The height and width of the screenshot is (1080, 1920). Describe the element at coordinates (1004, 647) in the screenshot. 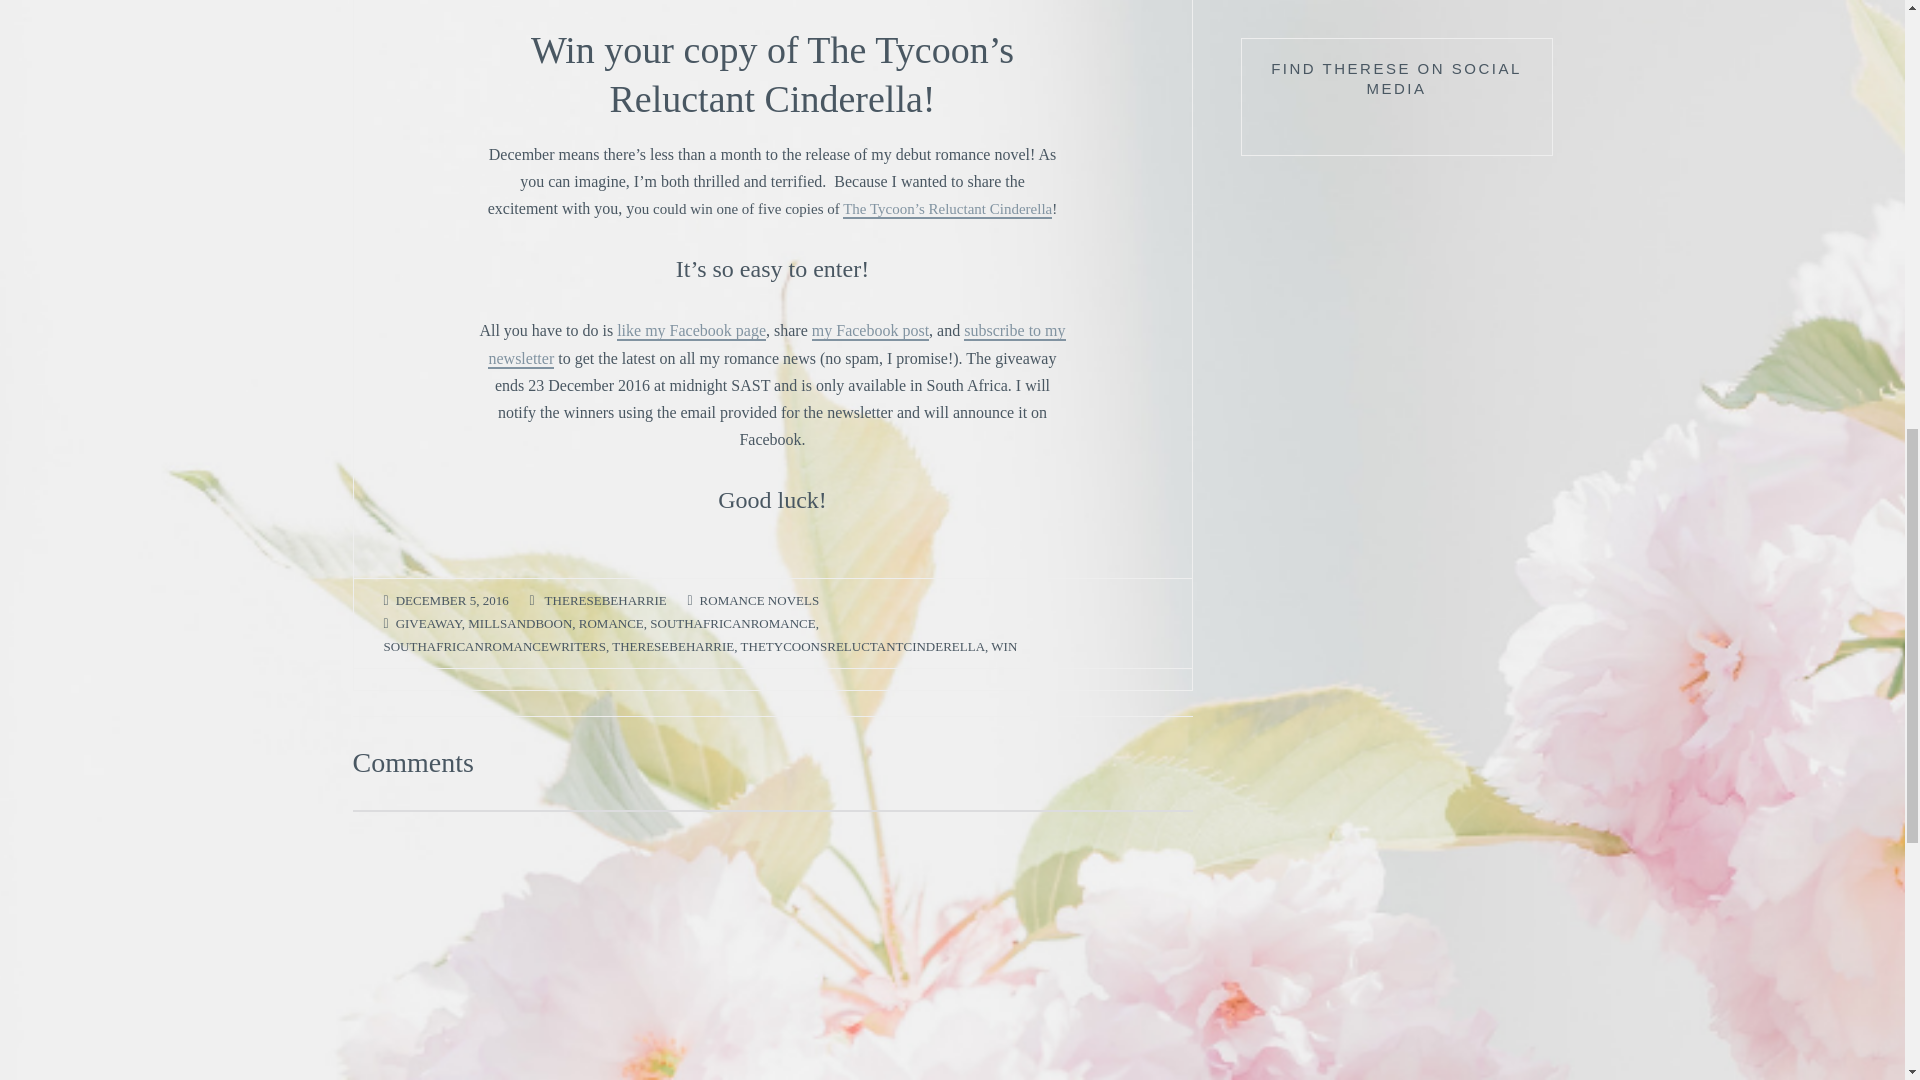

I see `WIN` at that location.